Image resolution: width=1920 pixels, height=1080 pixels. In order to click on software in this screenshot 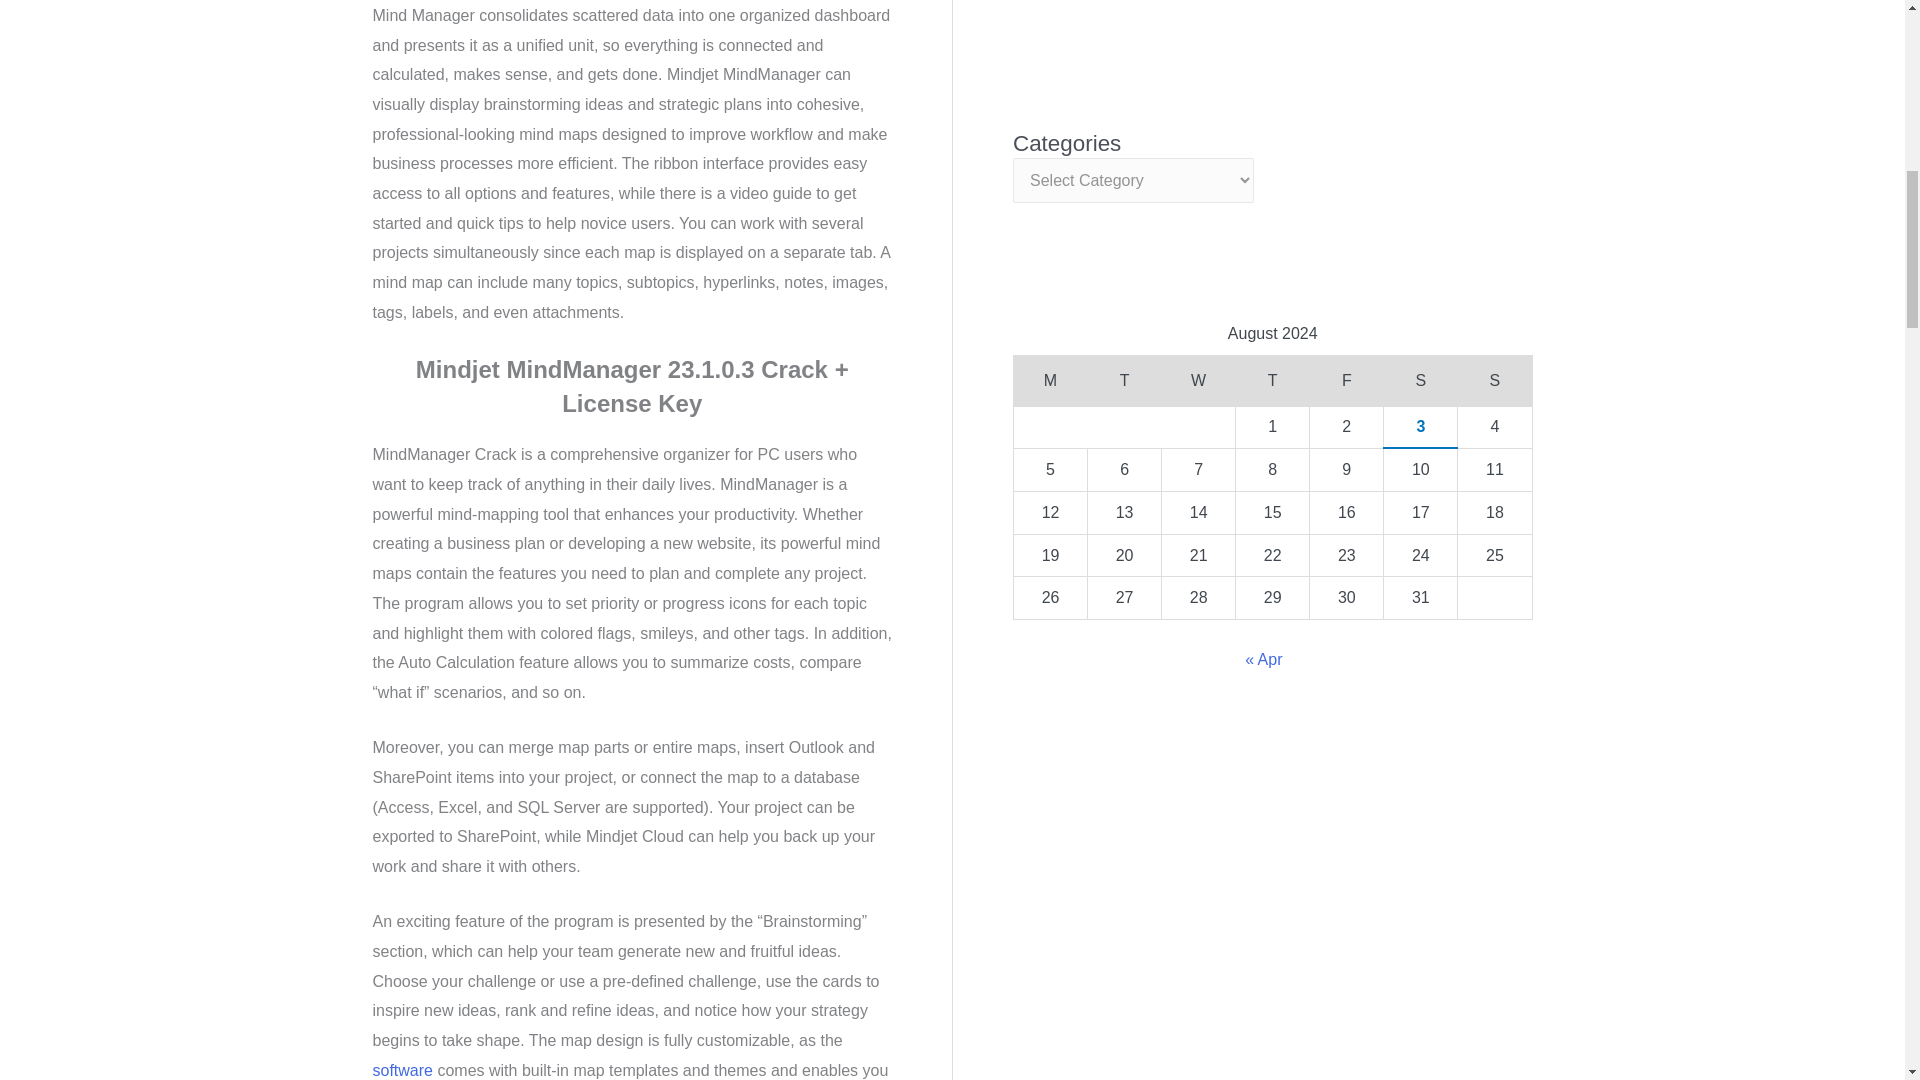, I will do `click(402, 1070)`.